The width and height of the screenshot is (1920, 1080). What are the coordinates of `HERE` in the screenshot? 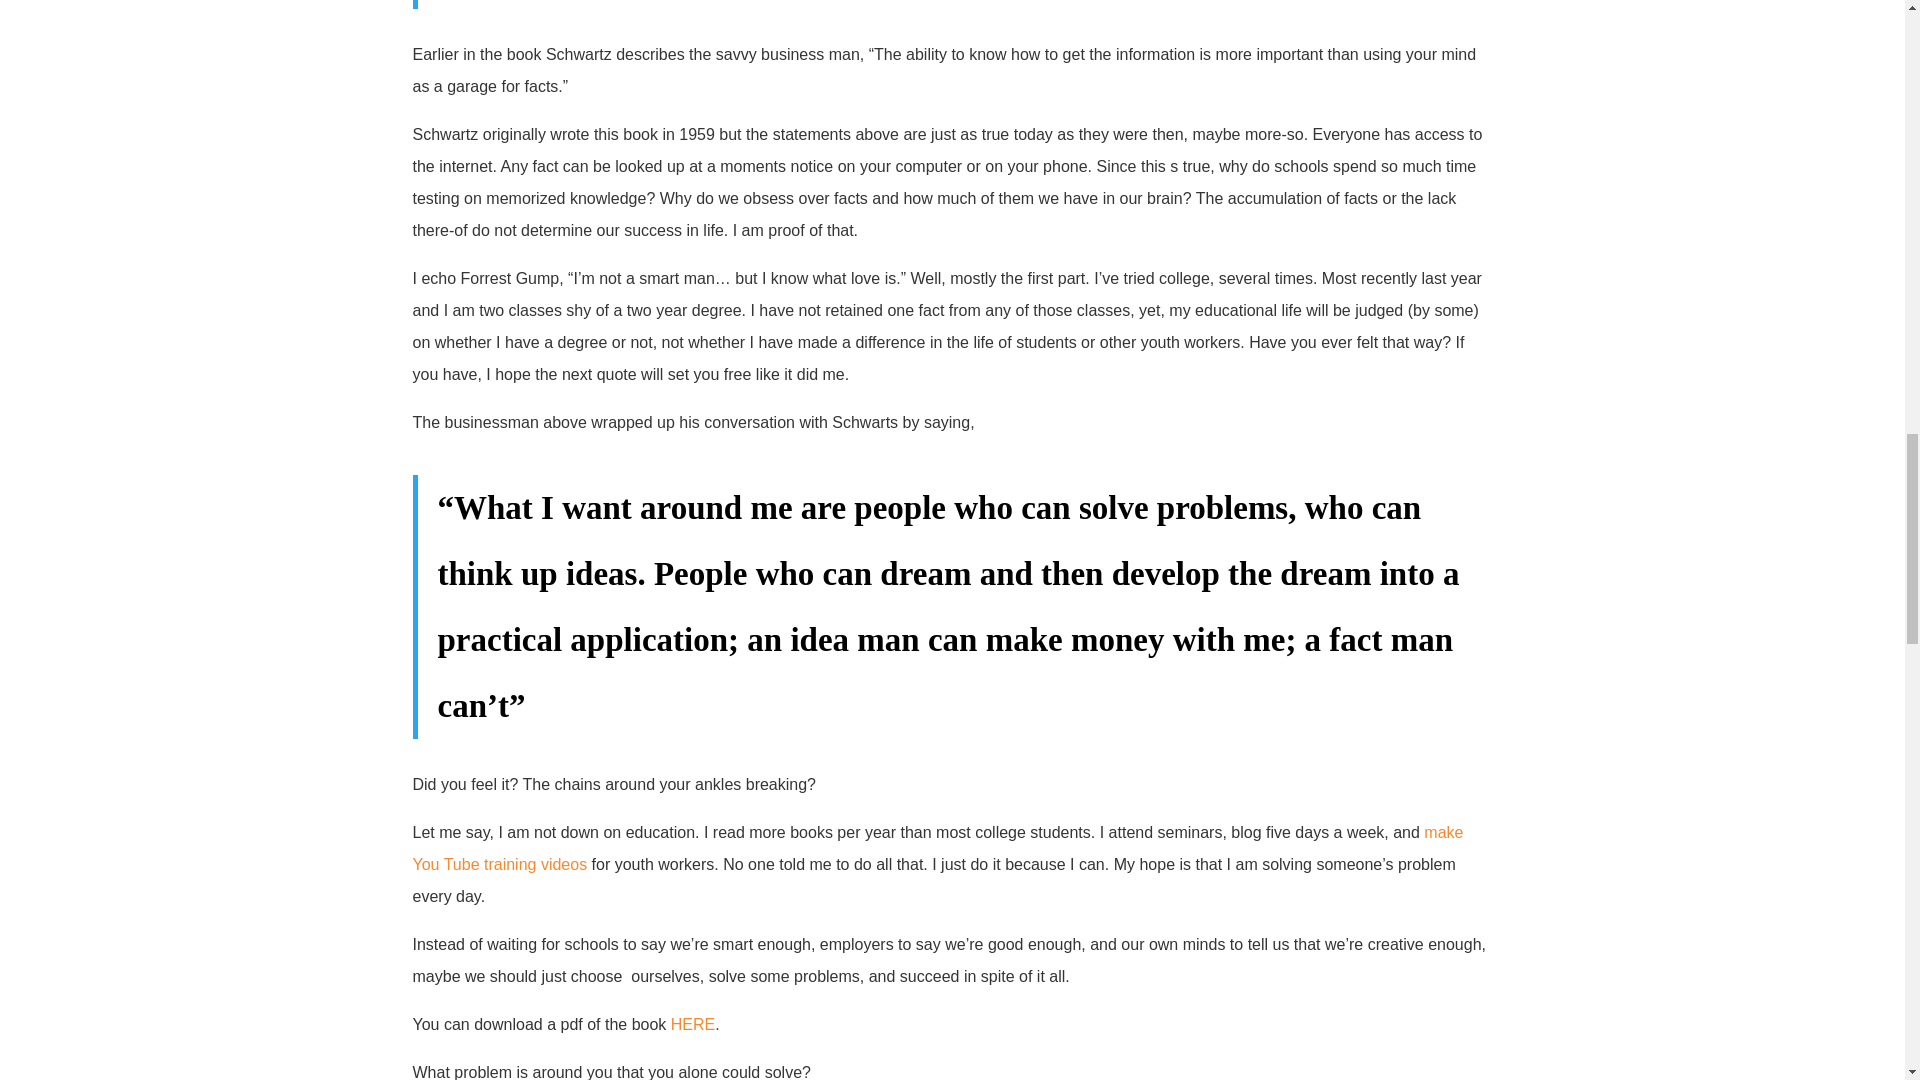 It's located at (692, 1030).